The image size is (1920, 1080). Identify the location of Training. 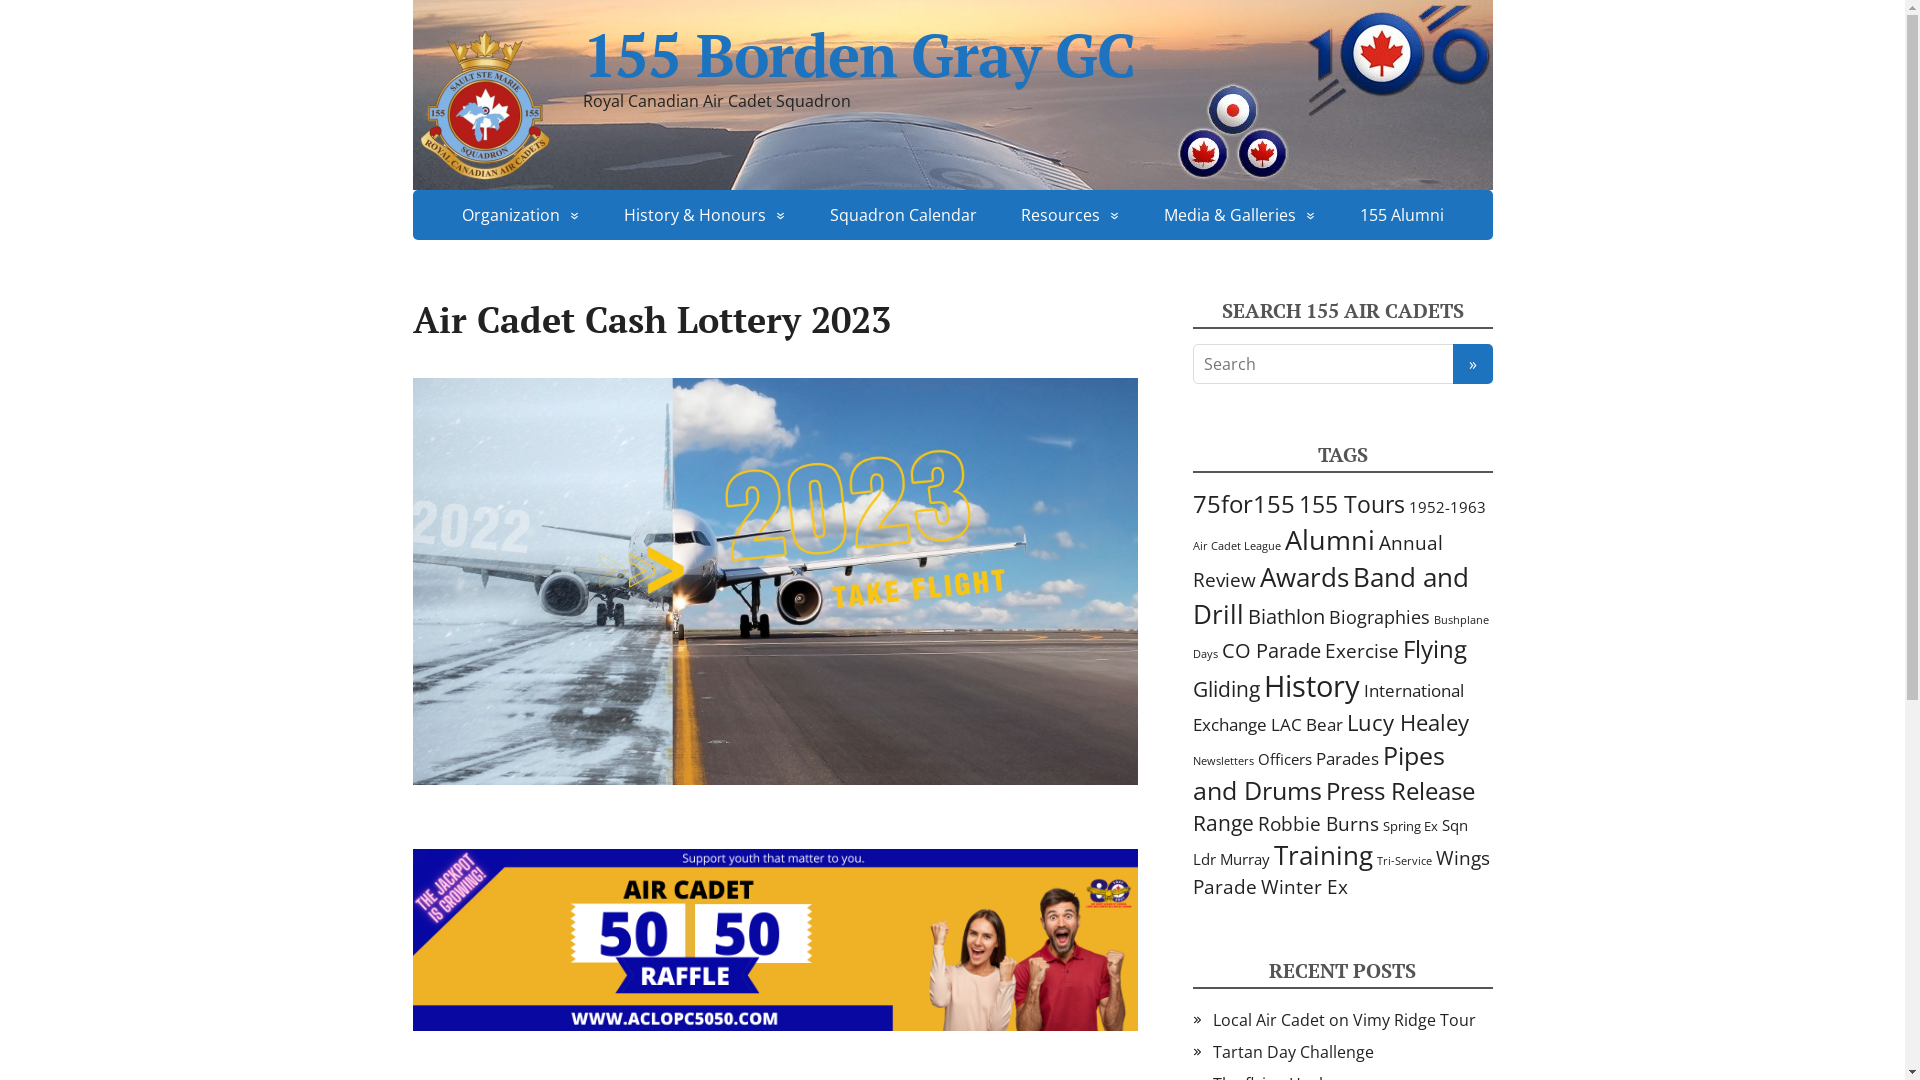
(1324, 855).